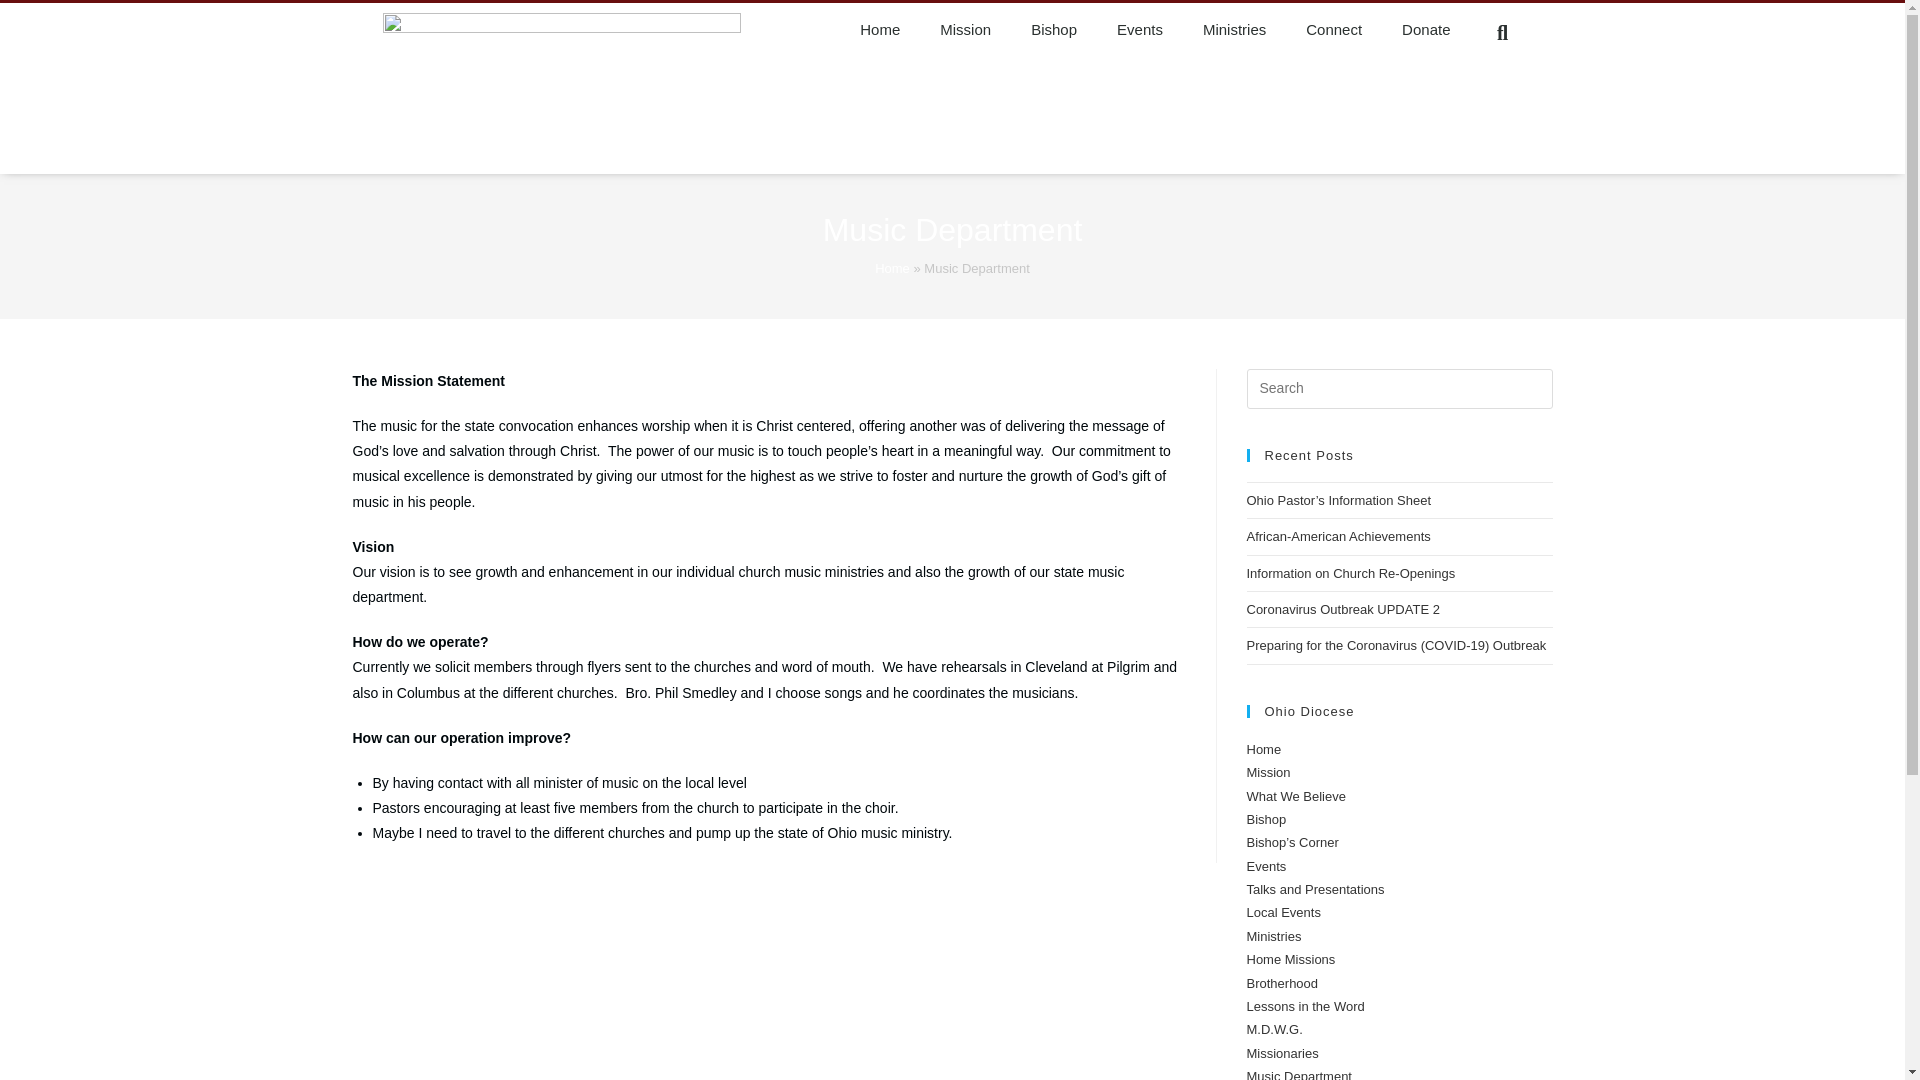  Describe the element at coordinates (1426, 30) in the screenshot. I see `Donate` at that location.